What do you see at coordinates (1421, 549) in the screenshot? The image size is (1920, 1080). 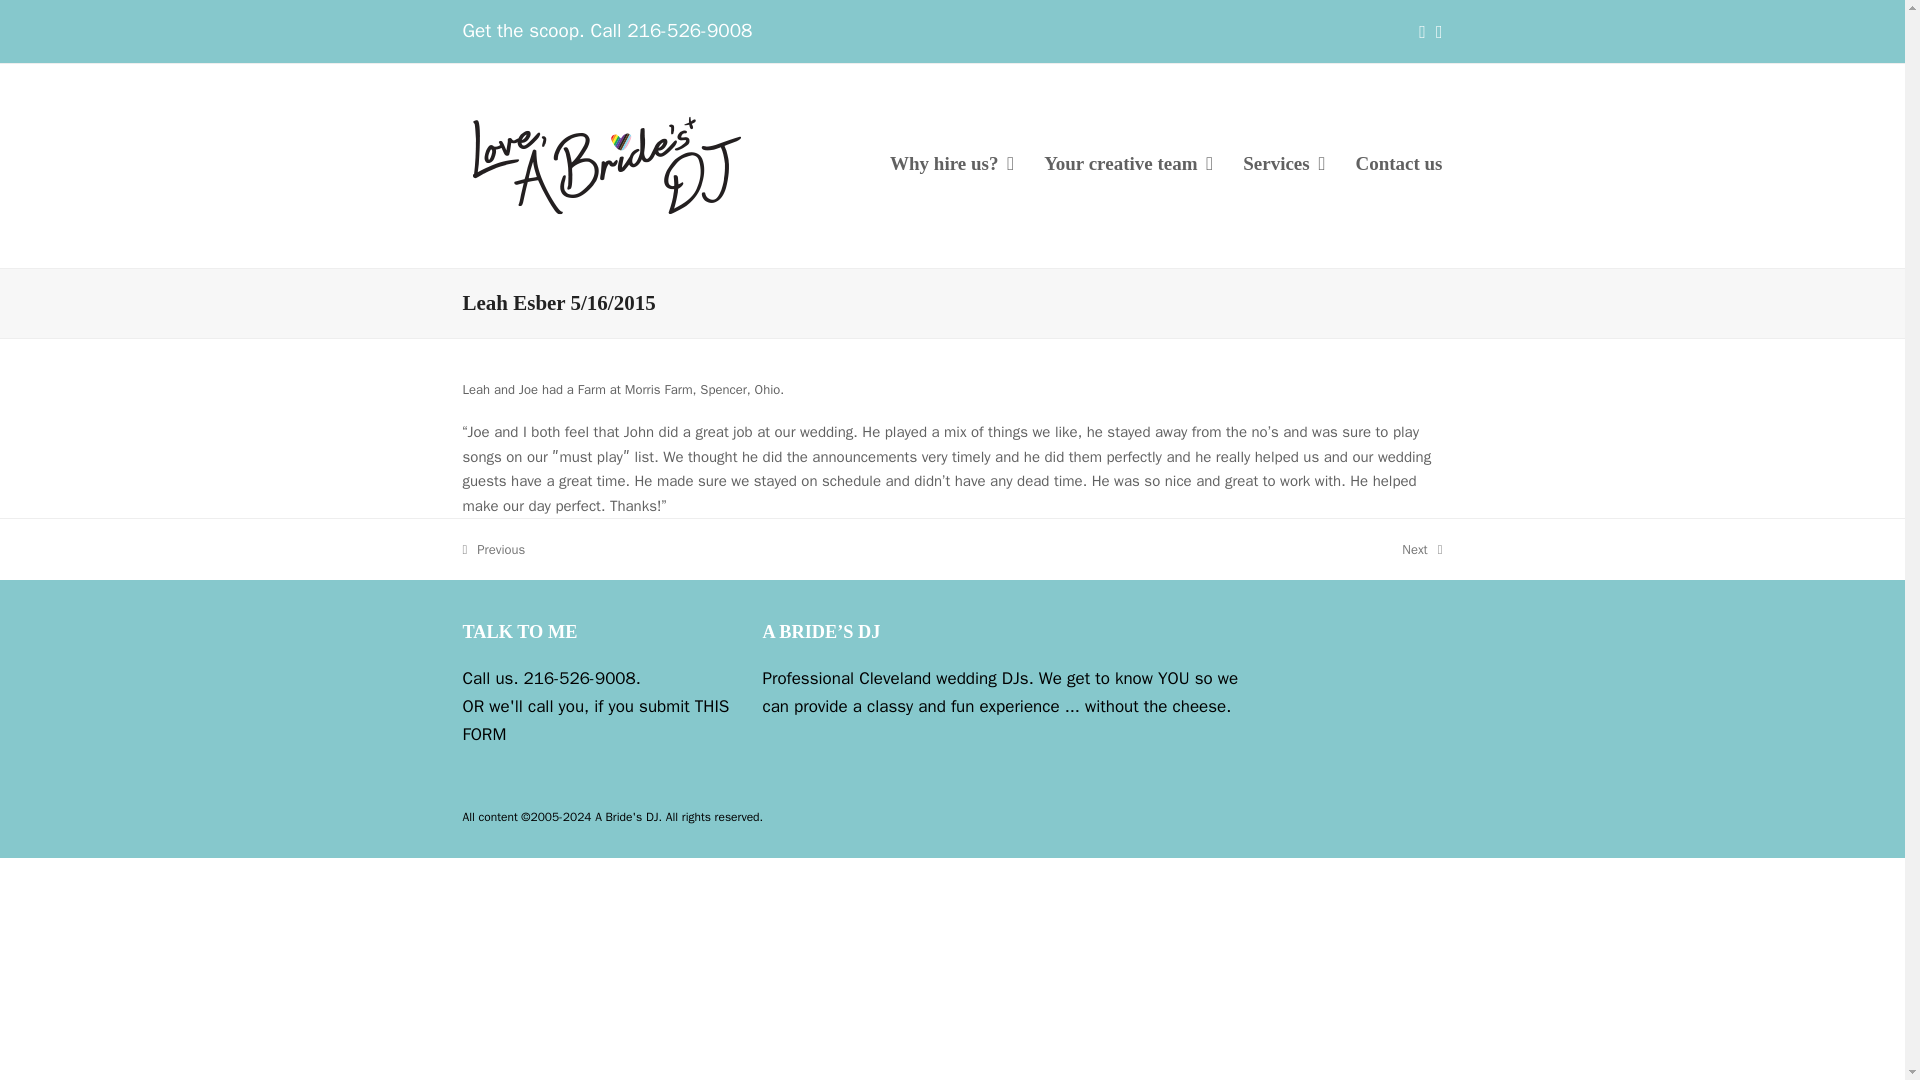 I see `Contact us` at bounding box center [1421, 549].